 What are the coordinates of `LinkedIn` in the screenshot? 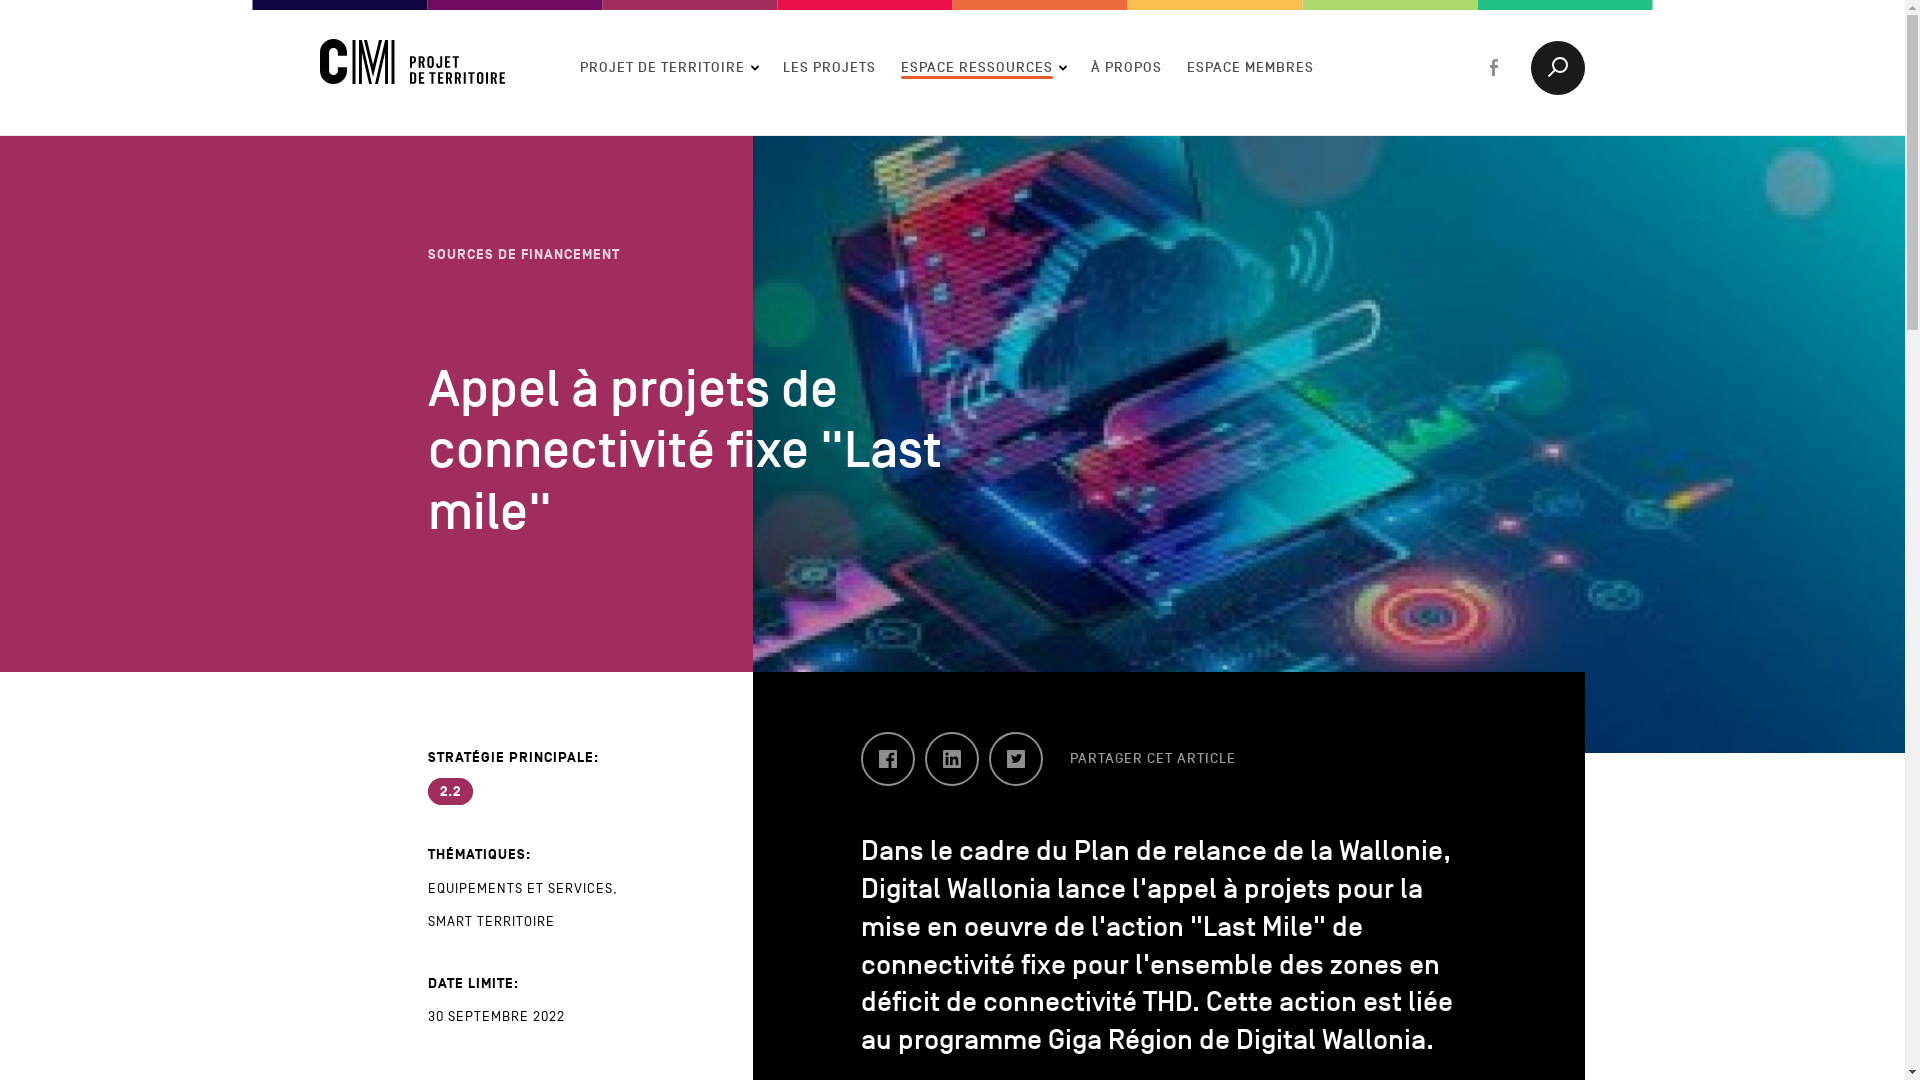 It's located at (952, 759).